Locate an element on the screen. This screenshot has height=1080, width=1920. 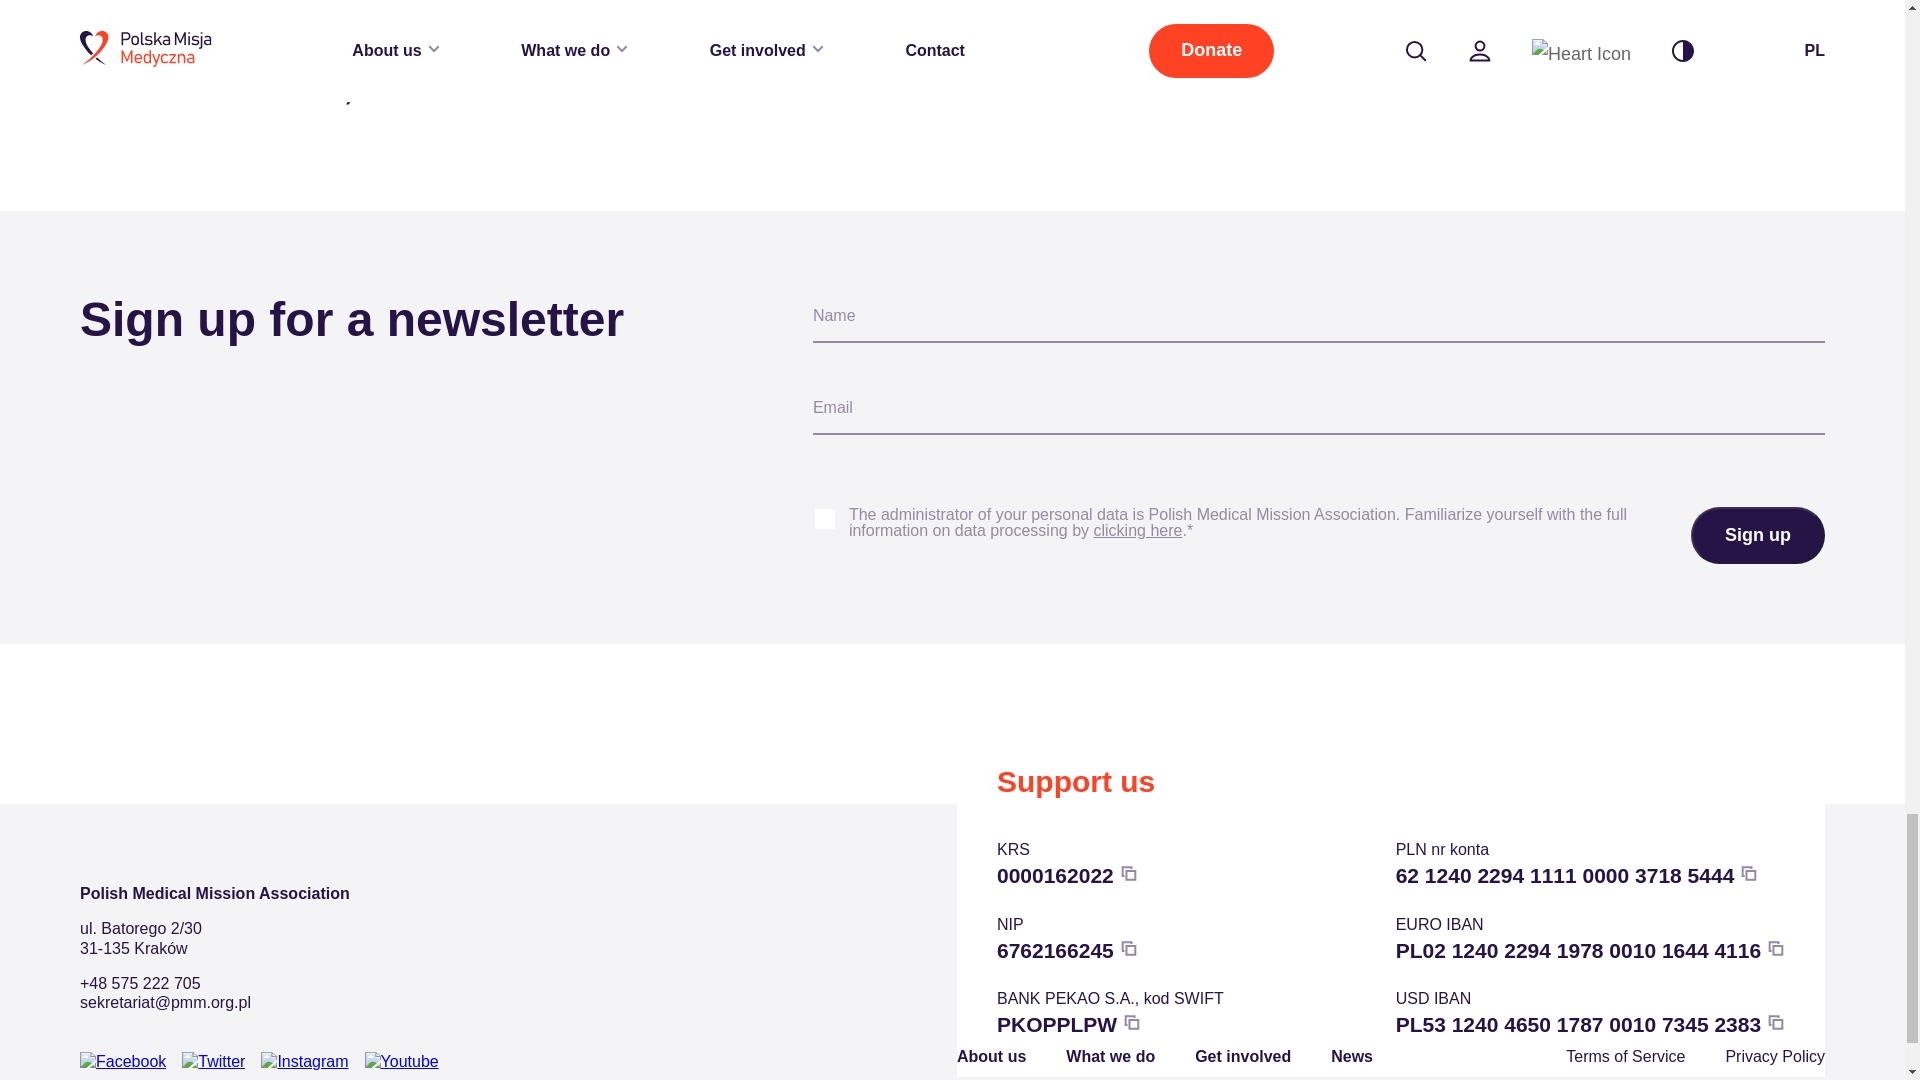
Youtube is located at coordinates (402, 1061).